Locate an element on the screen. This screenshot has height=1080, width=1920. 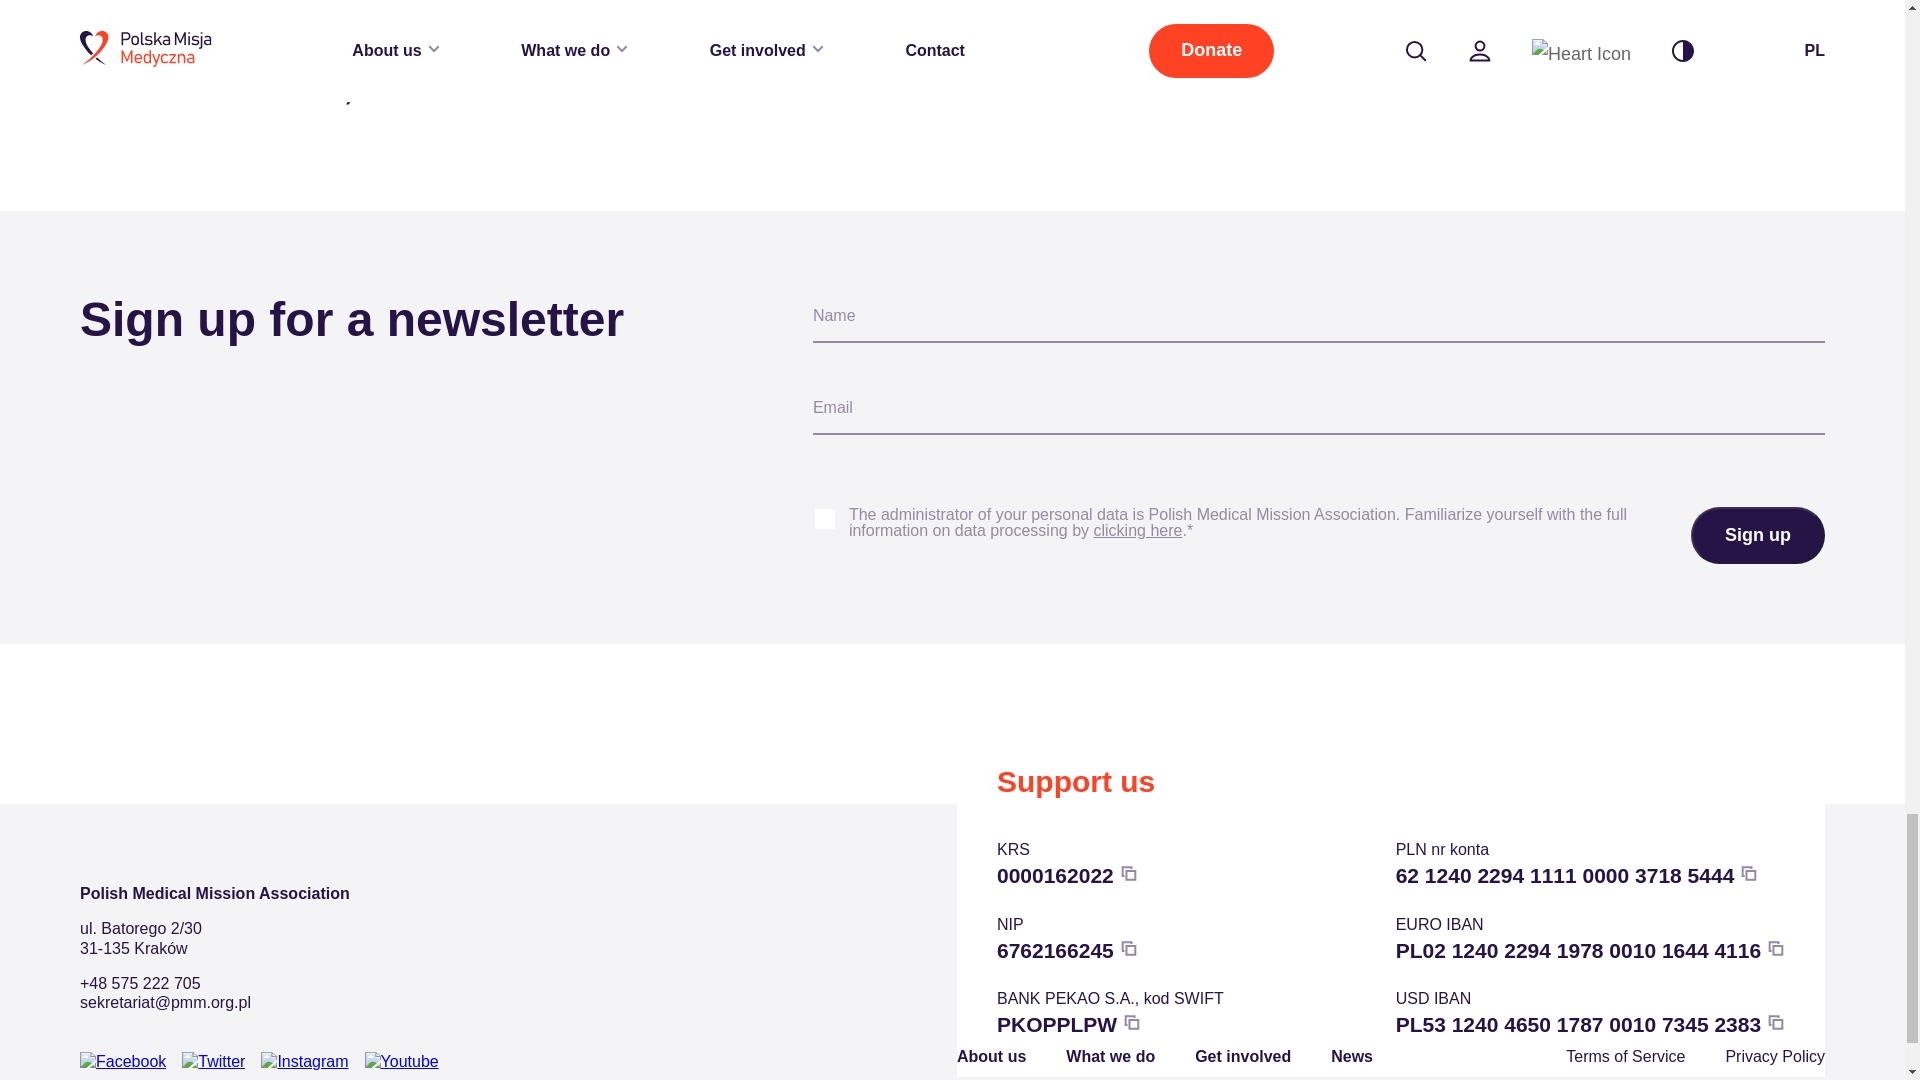
Youtube is located at coordinates (402, 1061).